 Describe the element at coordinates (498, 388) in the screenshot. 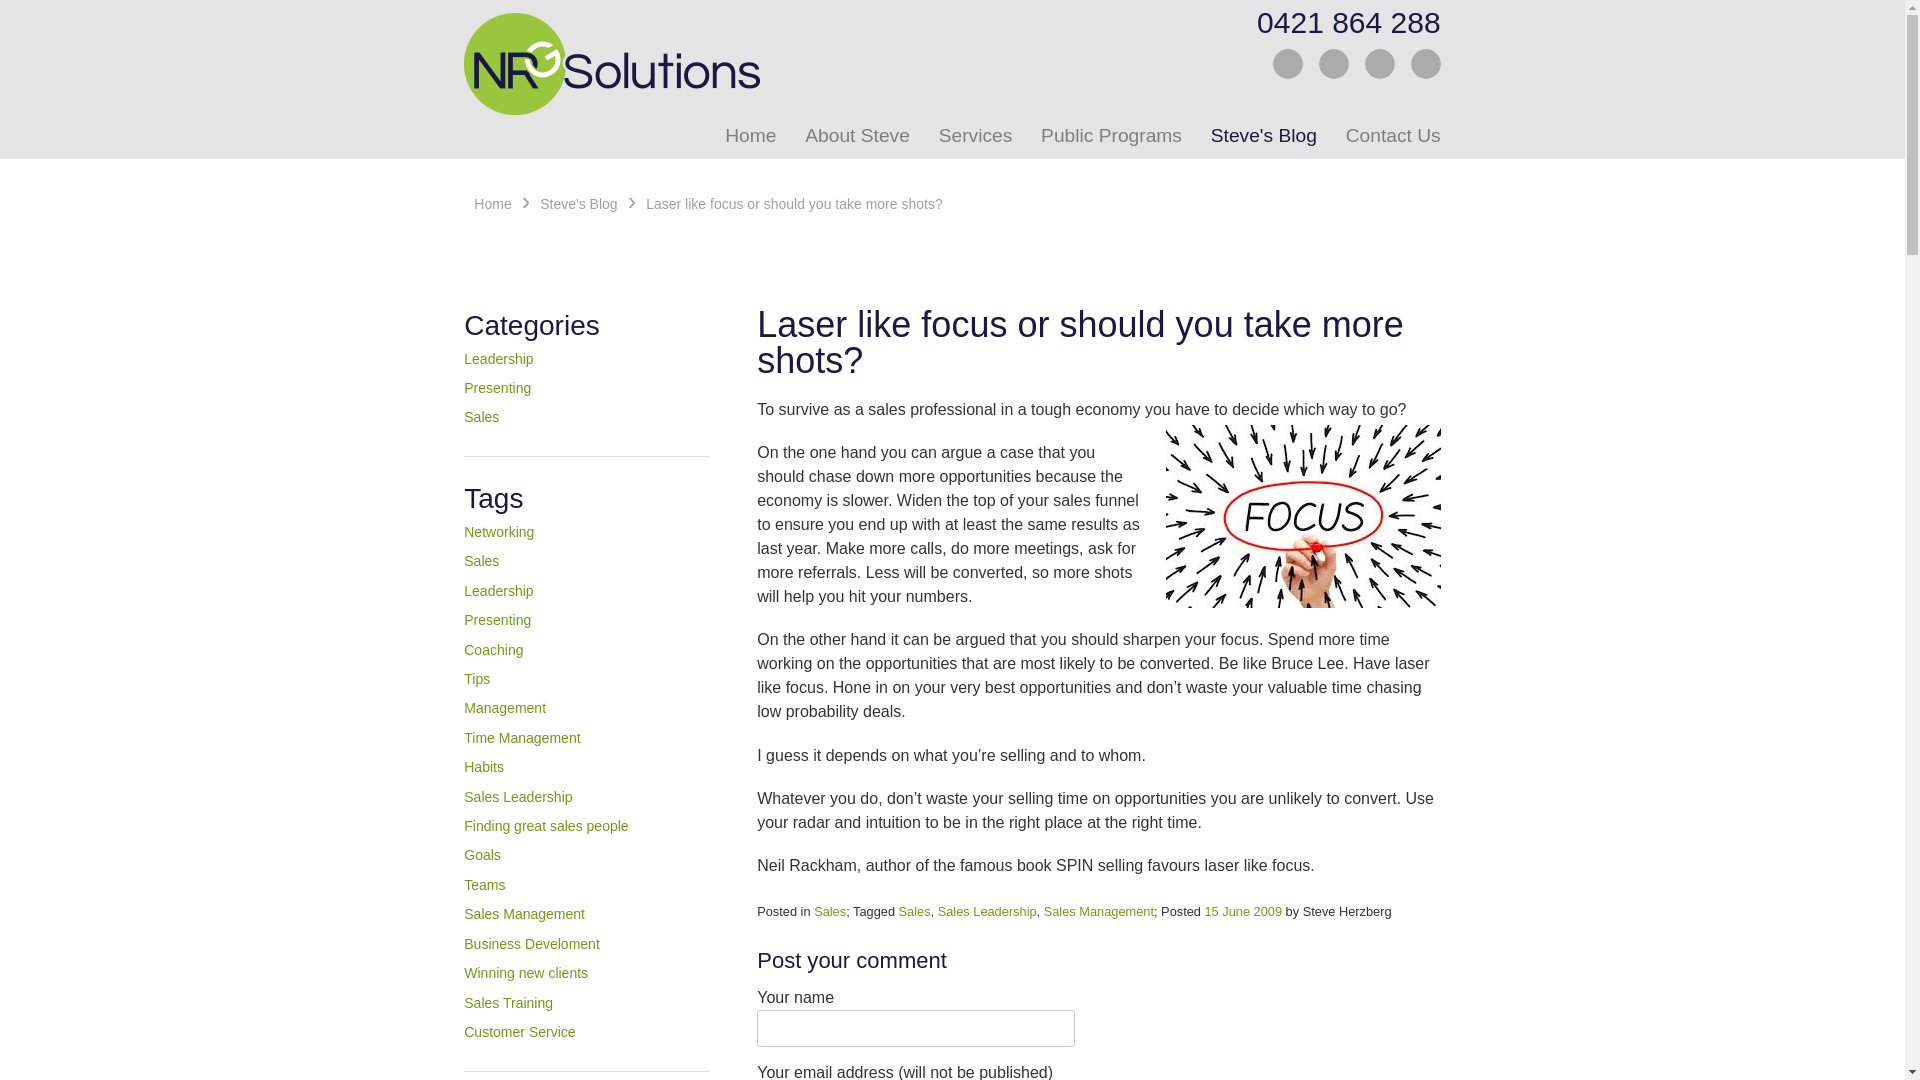

I see `Presenting` at that location.